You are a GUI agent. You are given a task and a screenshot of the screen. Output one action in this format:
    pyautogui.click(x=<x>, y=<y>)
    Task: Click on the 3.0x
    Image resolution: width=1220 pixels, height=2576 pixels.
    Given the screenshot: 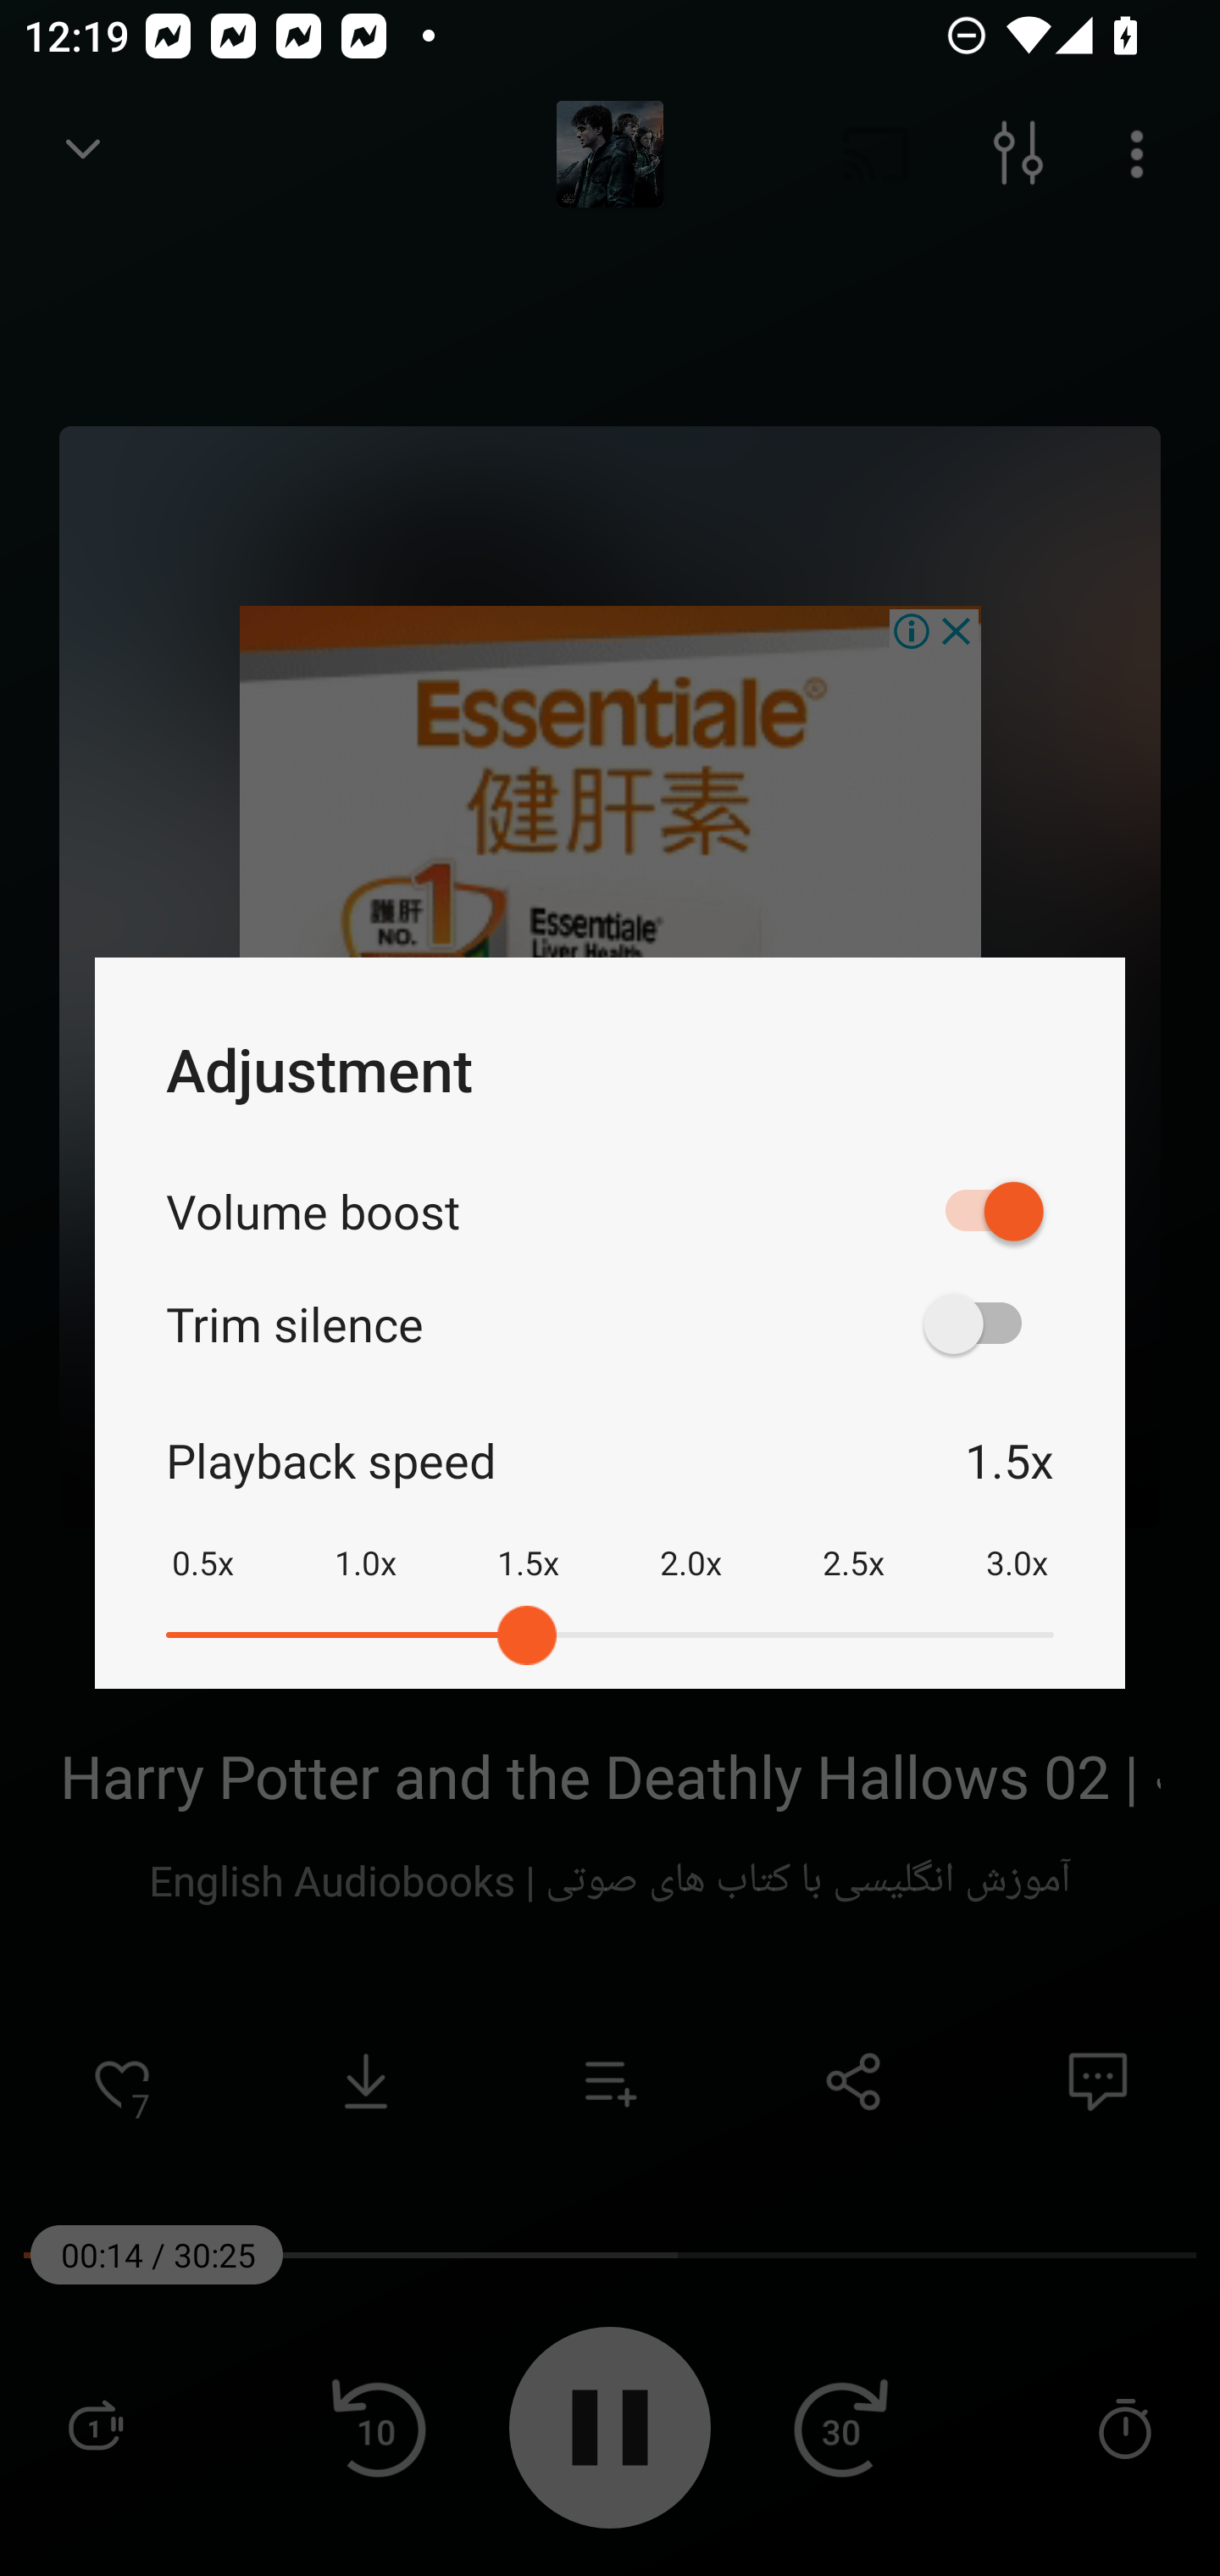 What is the action you would take?
    pyautogui.click(x=1017, y=1541)
    